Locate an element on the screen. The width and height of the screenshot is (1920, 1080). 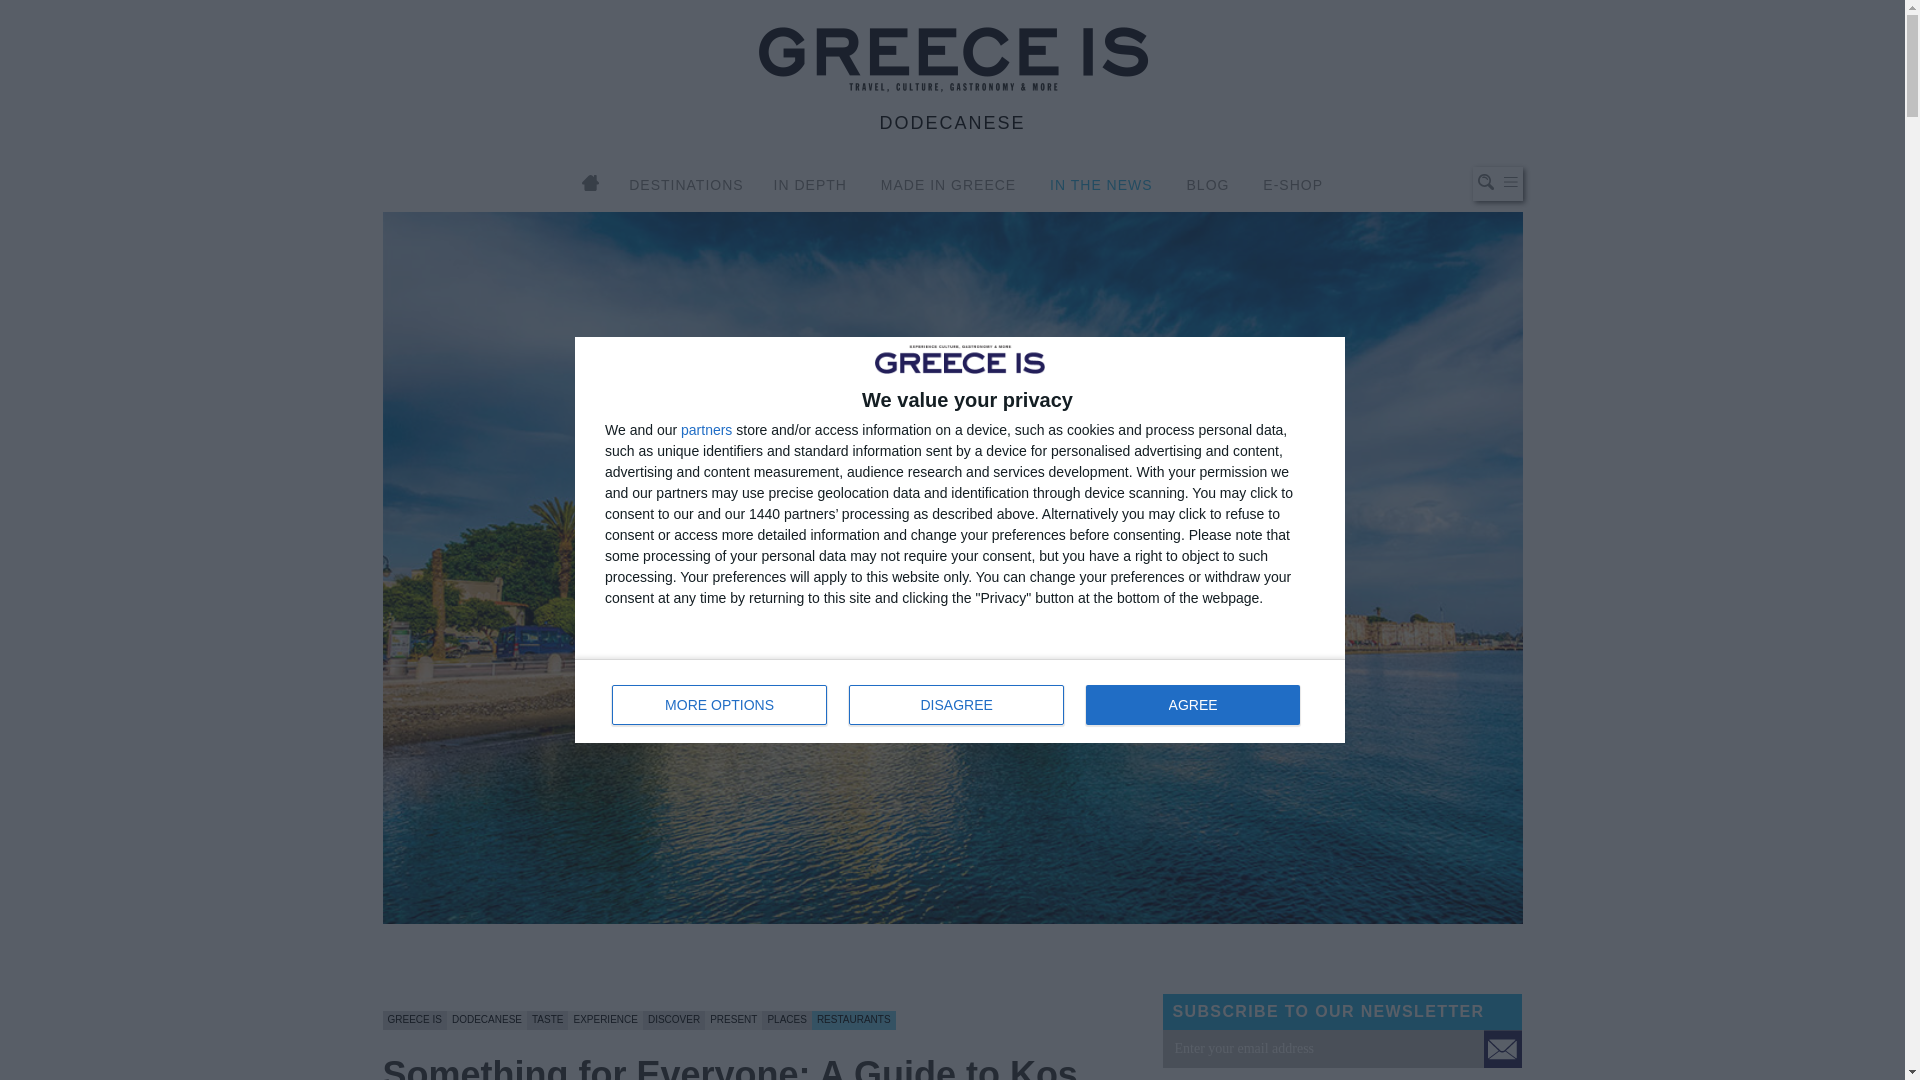
DISAGREE is located at coordinates (956, 704).